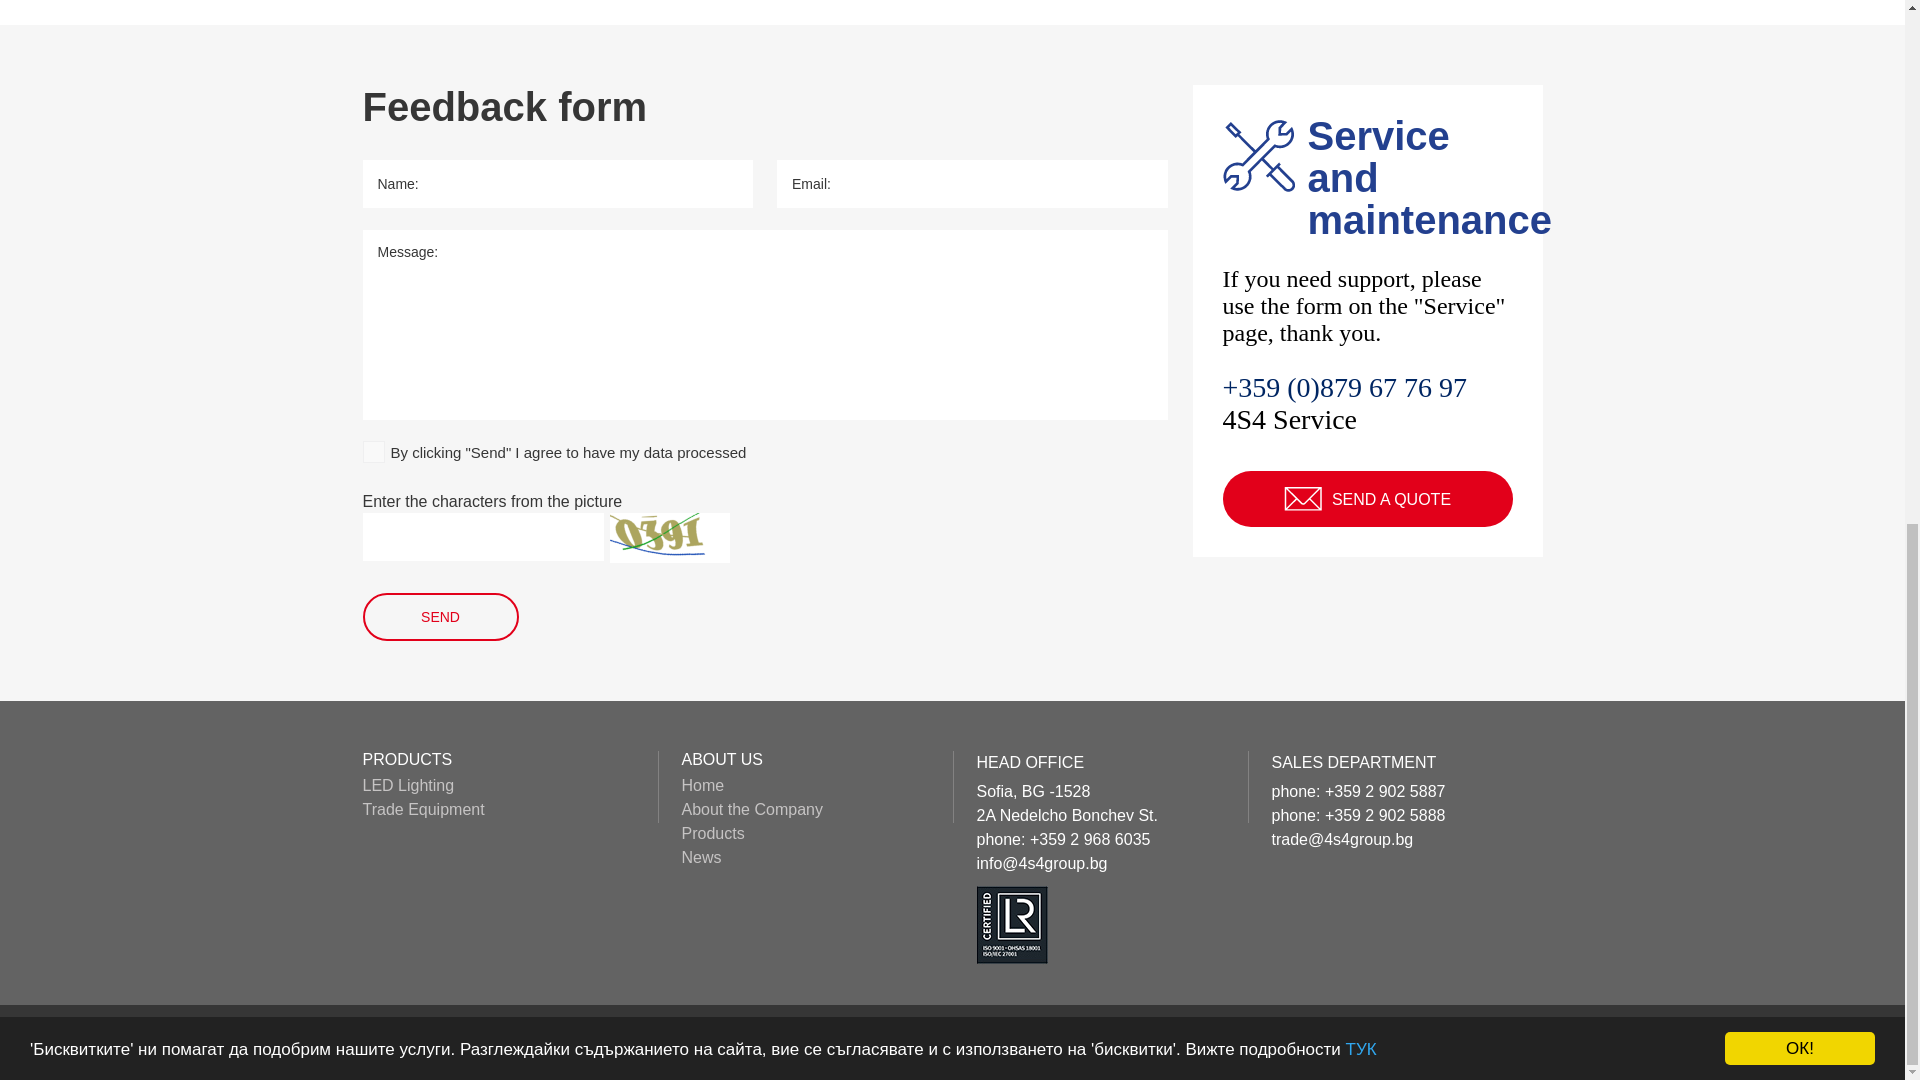 This screenshot has width=1920, height=1080. I want to click on Energy meters, so click(855, 1042).